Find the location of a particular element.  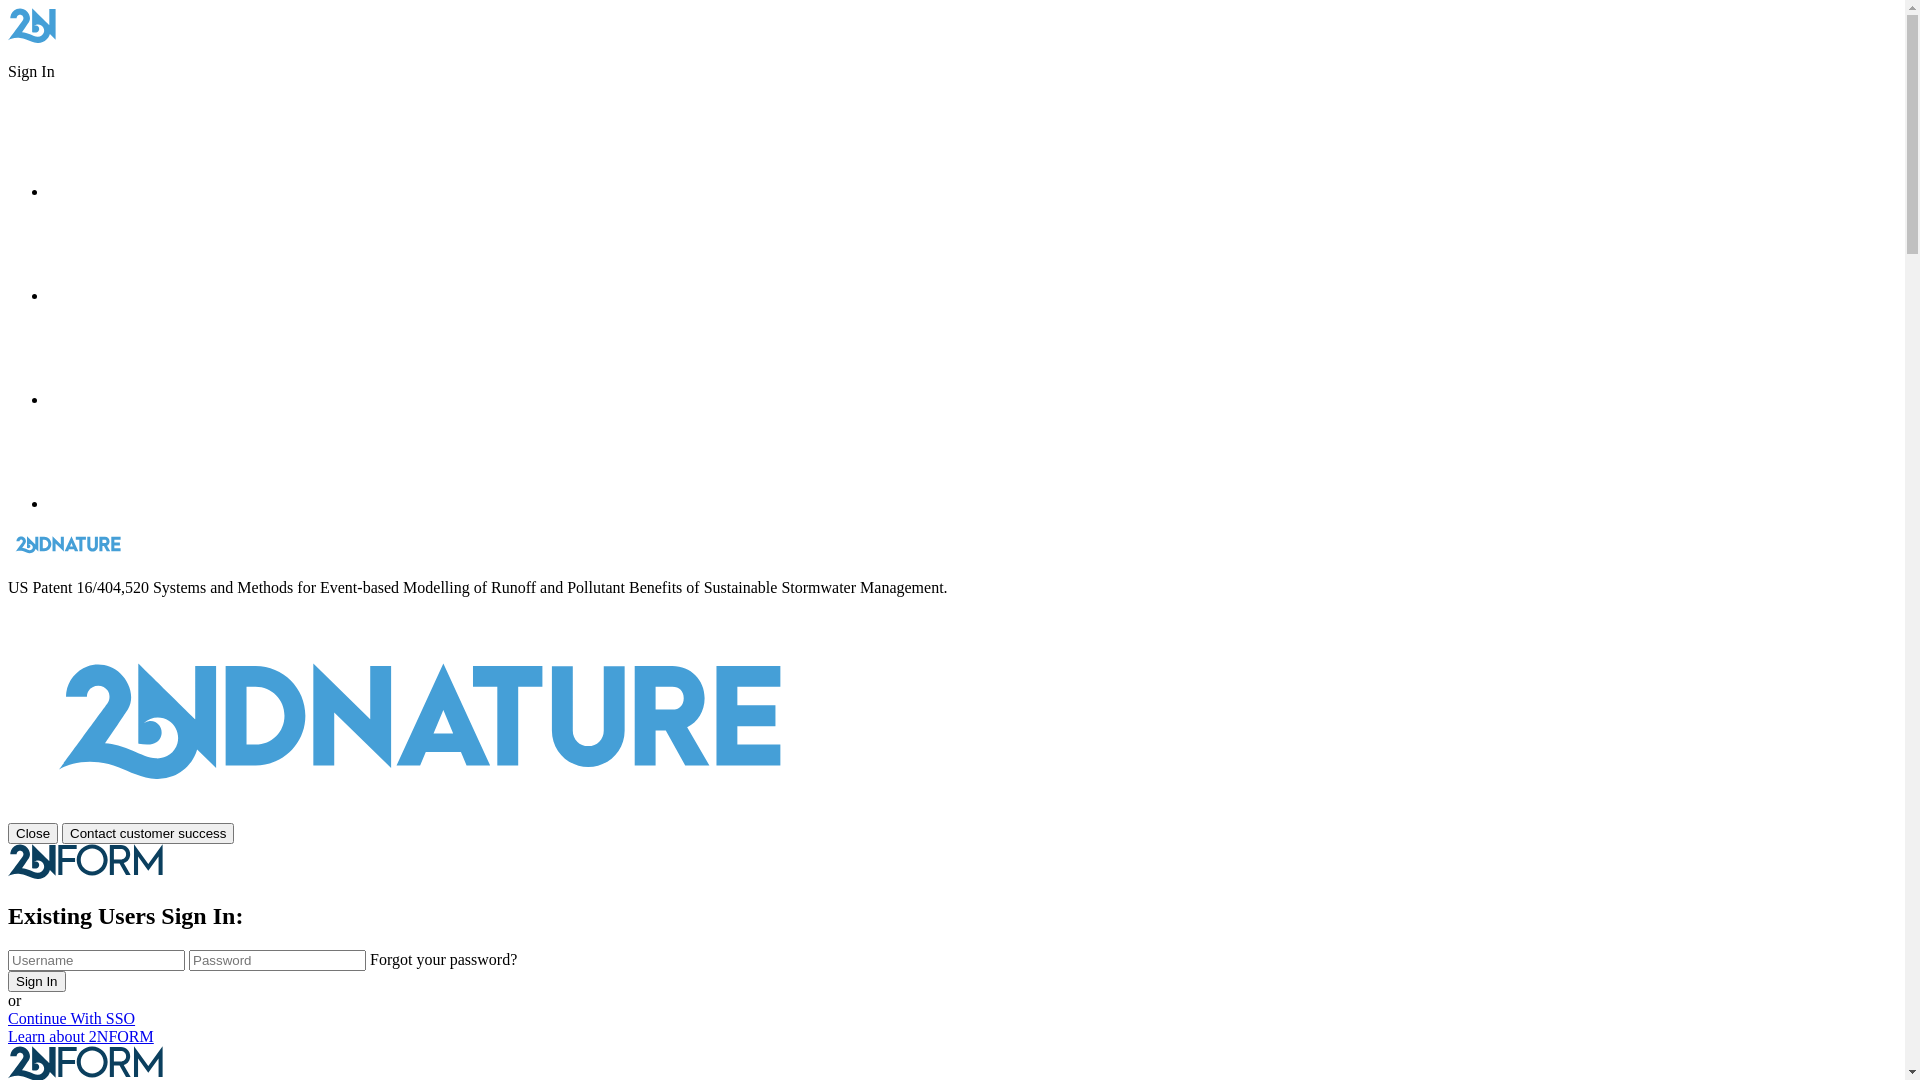

Learn about 2NFORM is located at coordinates (81, 1036).